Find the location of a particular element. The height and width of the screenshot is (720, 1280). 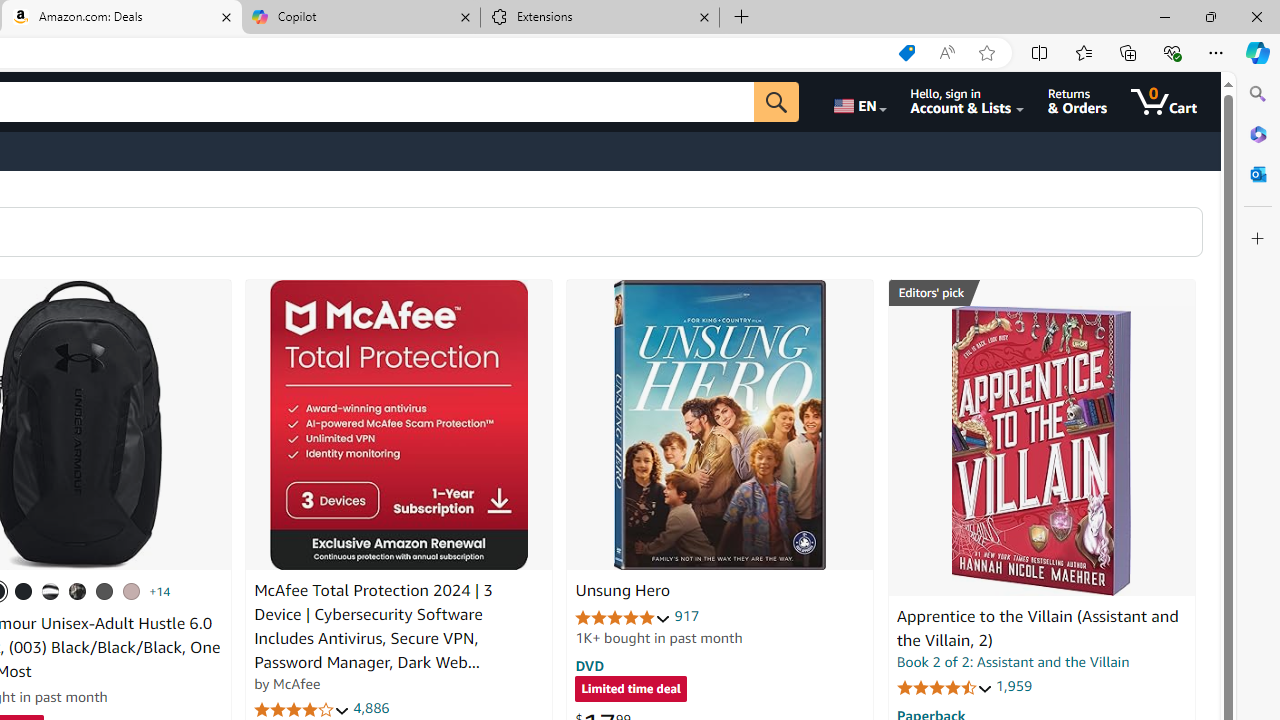

4.9 out of 5 stars is located at coordinates (623, 616).